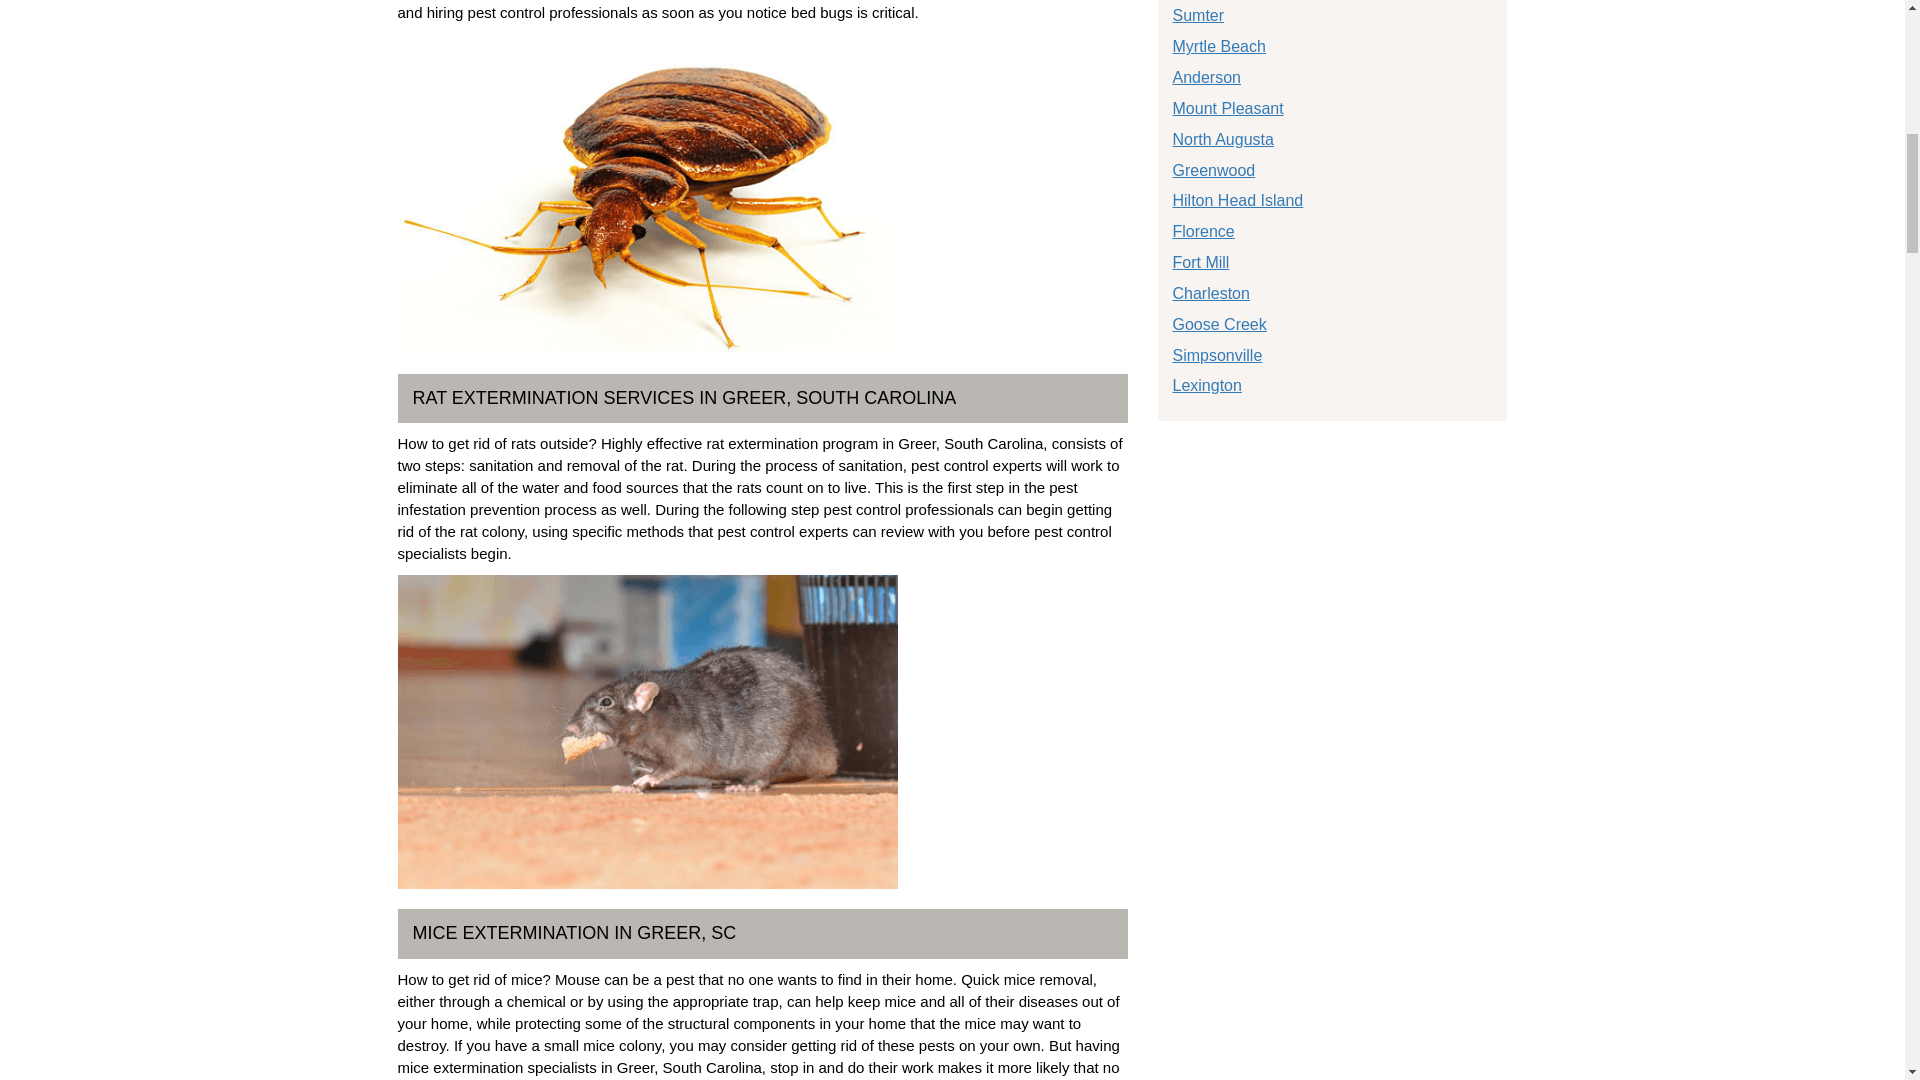 This screenshot has width=1920, height=1080. Describe the element at coordinates (1206, 385) in the screenshot. I see `Lexington` at that location.